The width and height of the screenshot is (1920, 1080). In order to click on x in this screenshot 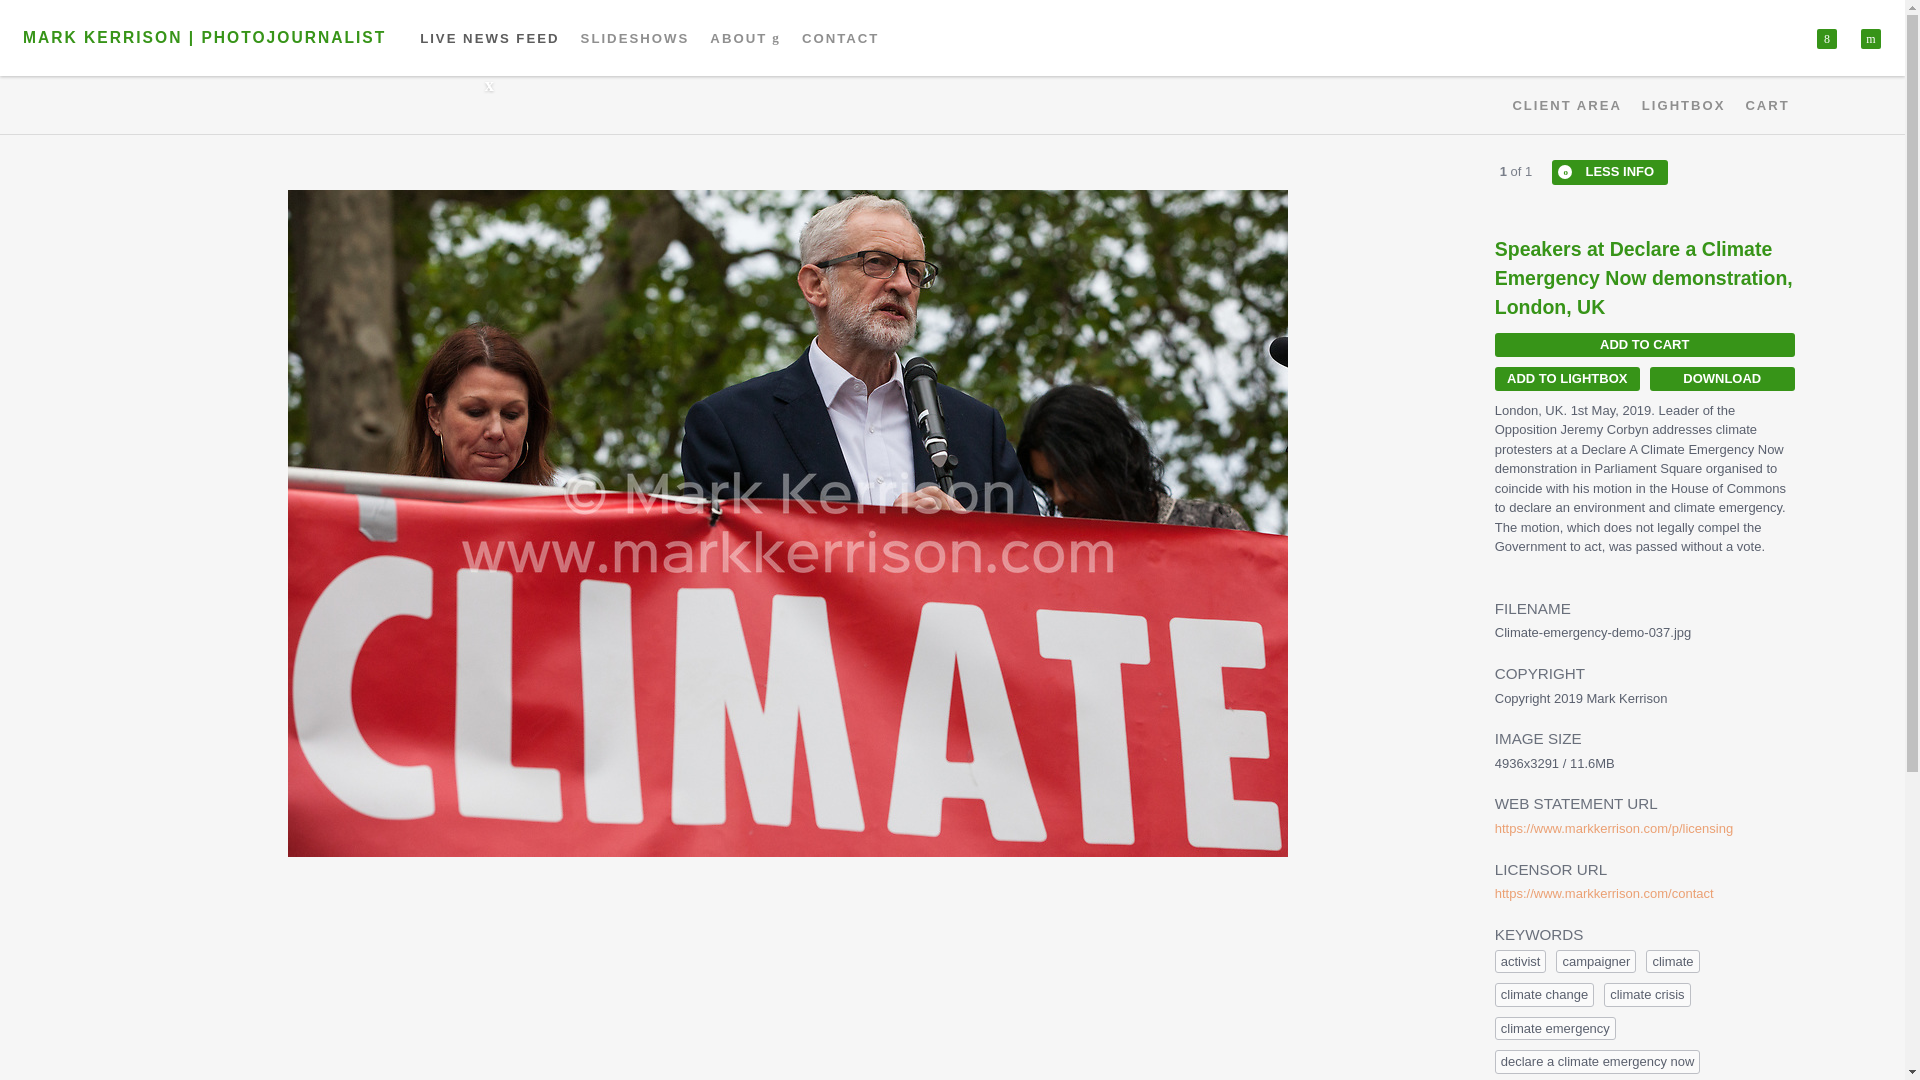, I will do `click(1826, 38)`.